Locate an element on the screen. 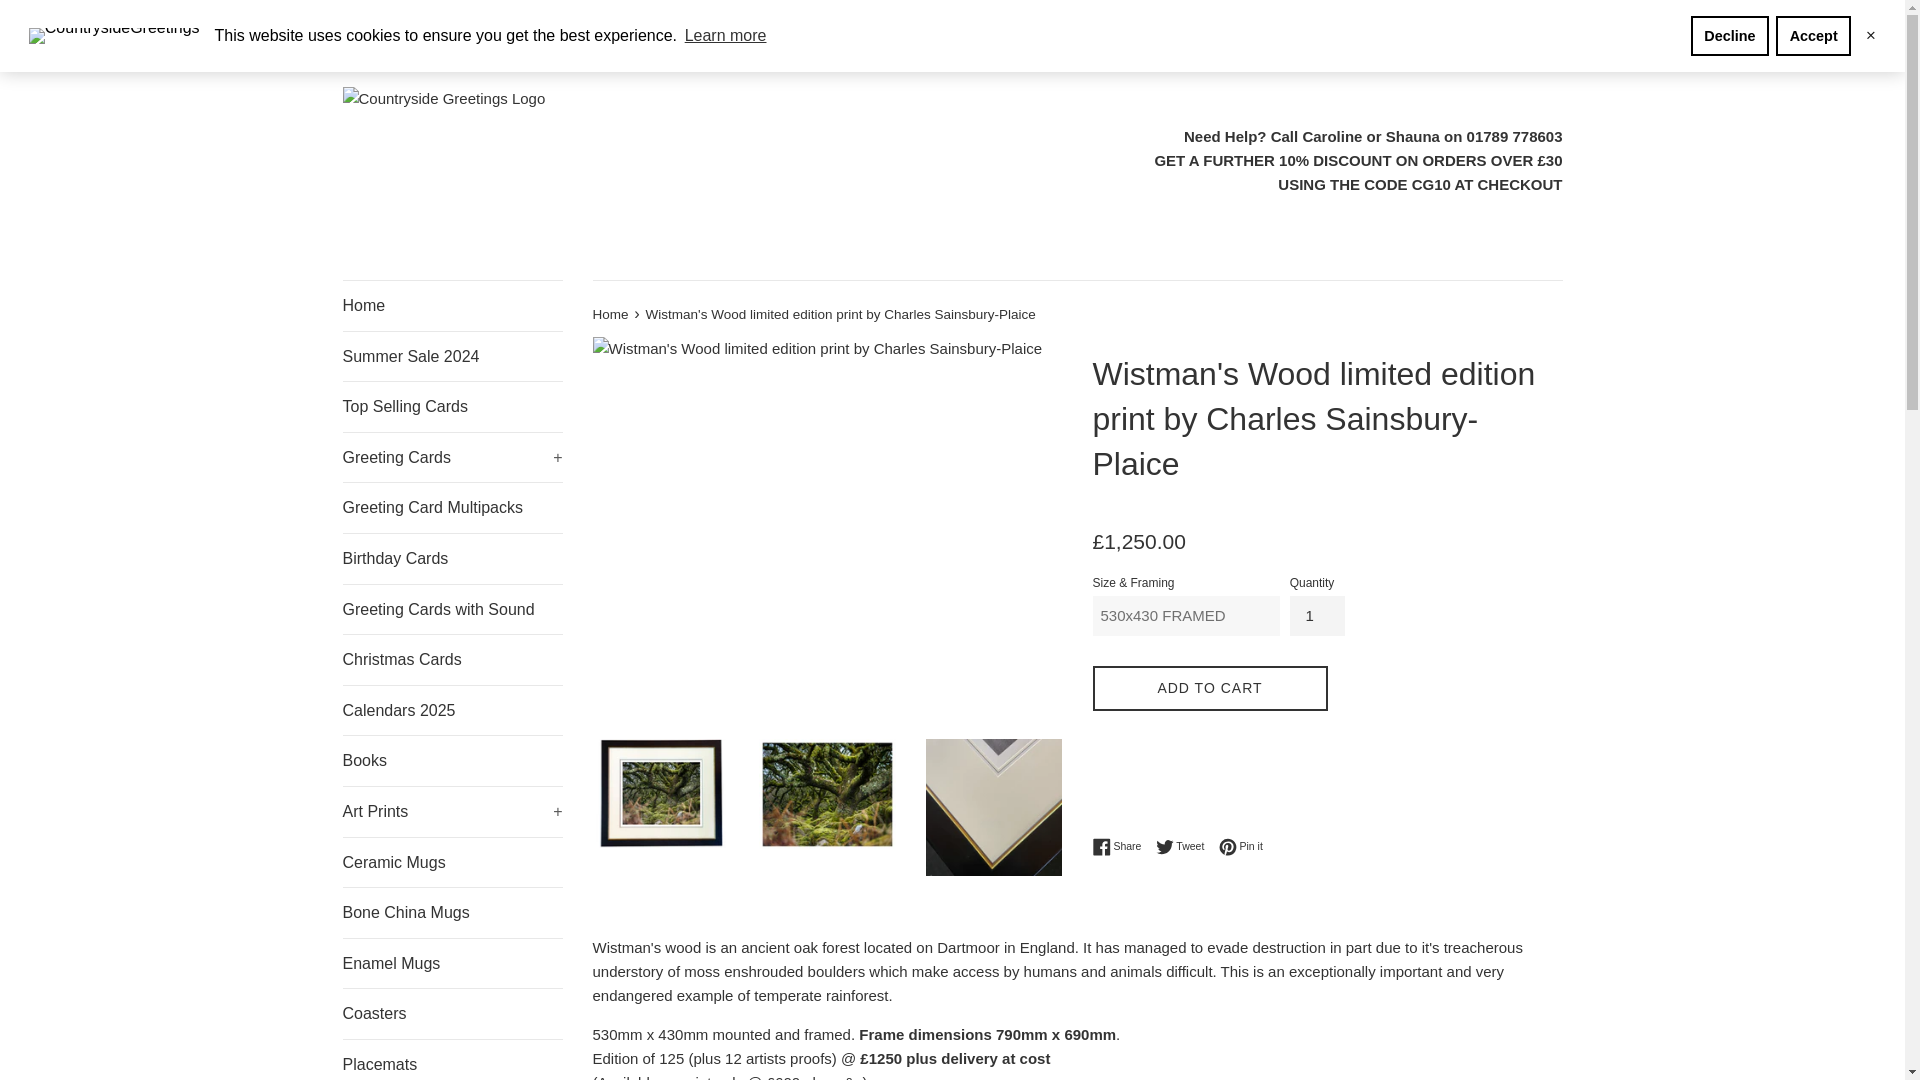 The height and width of the screenshot is (1080, 1920). Accept is located at coordinates (1813, 36).